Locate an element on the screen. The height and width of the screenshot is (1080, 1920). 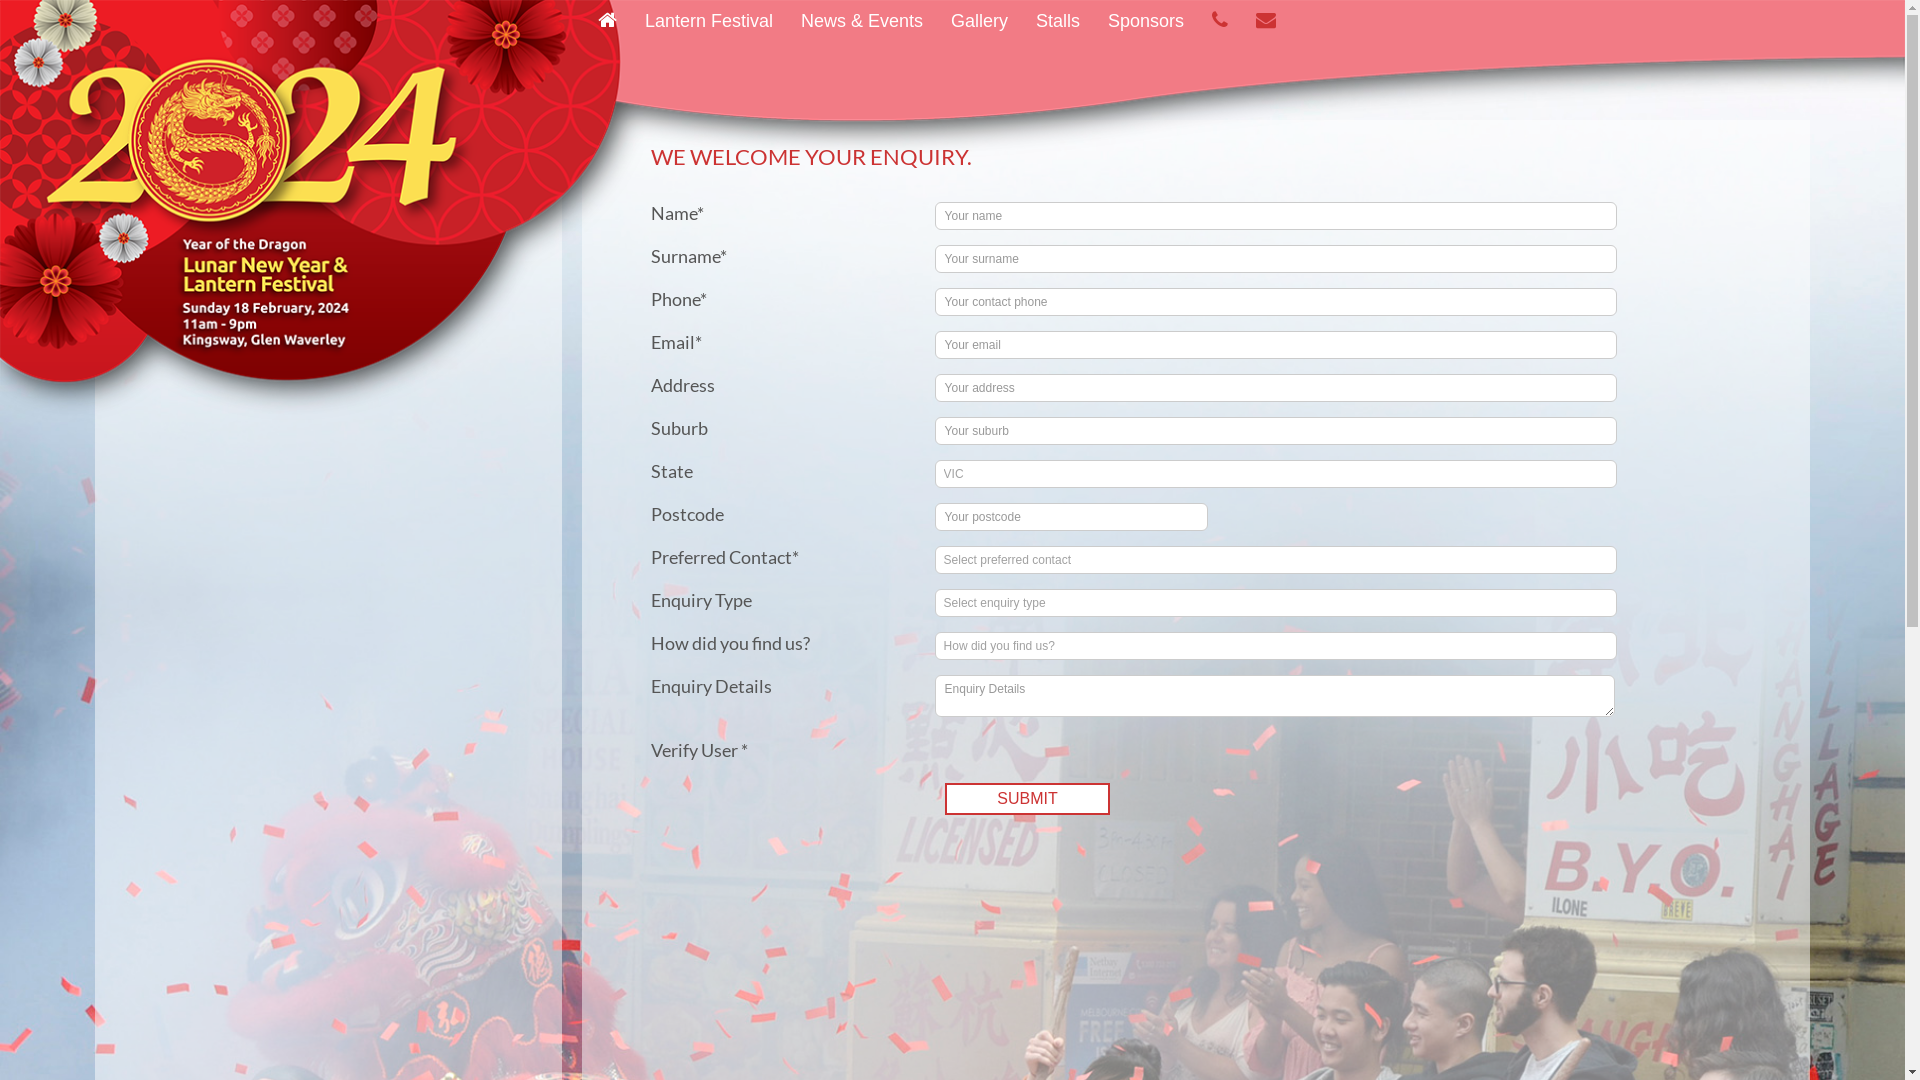
Glen Waverley Chinese New Year Lantern Festival is located at coordinates (952, 213).